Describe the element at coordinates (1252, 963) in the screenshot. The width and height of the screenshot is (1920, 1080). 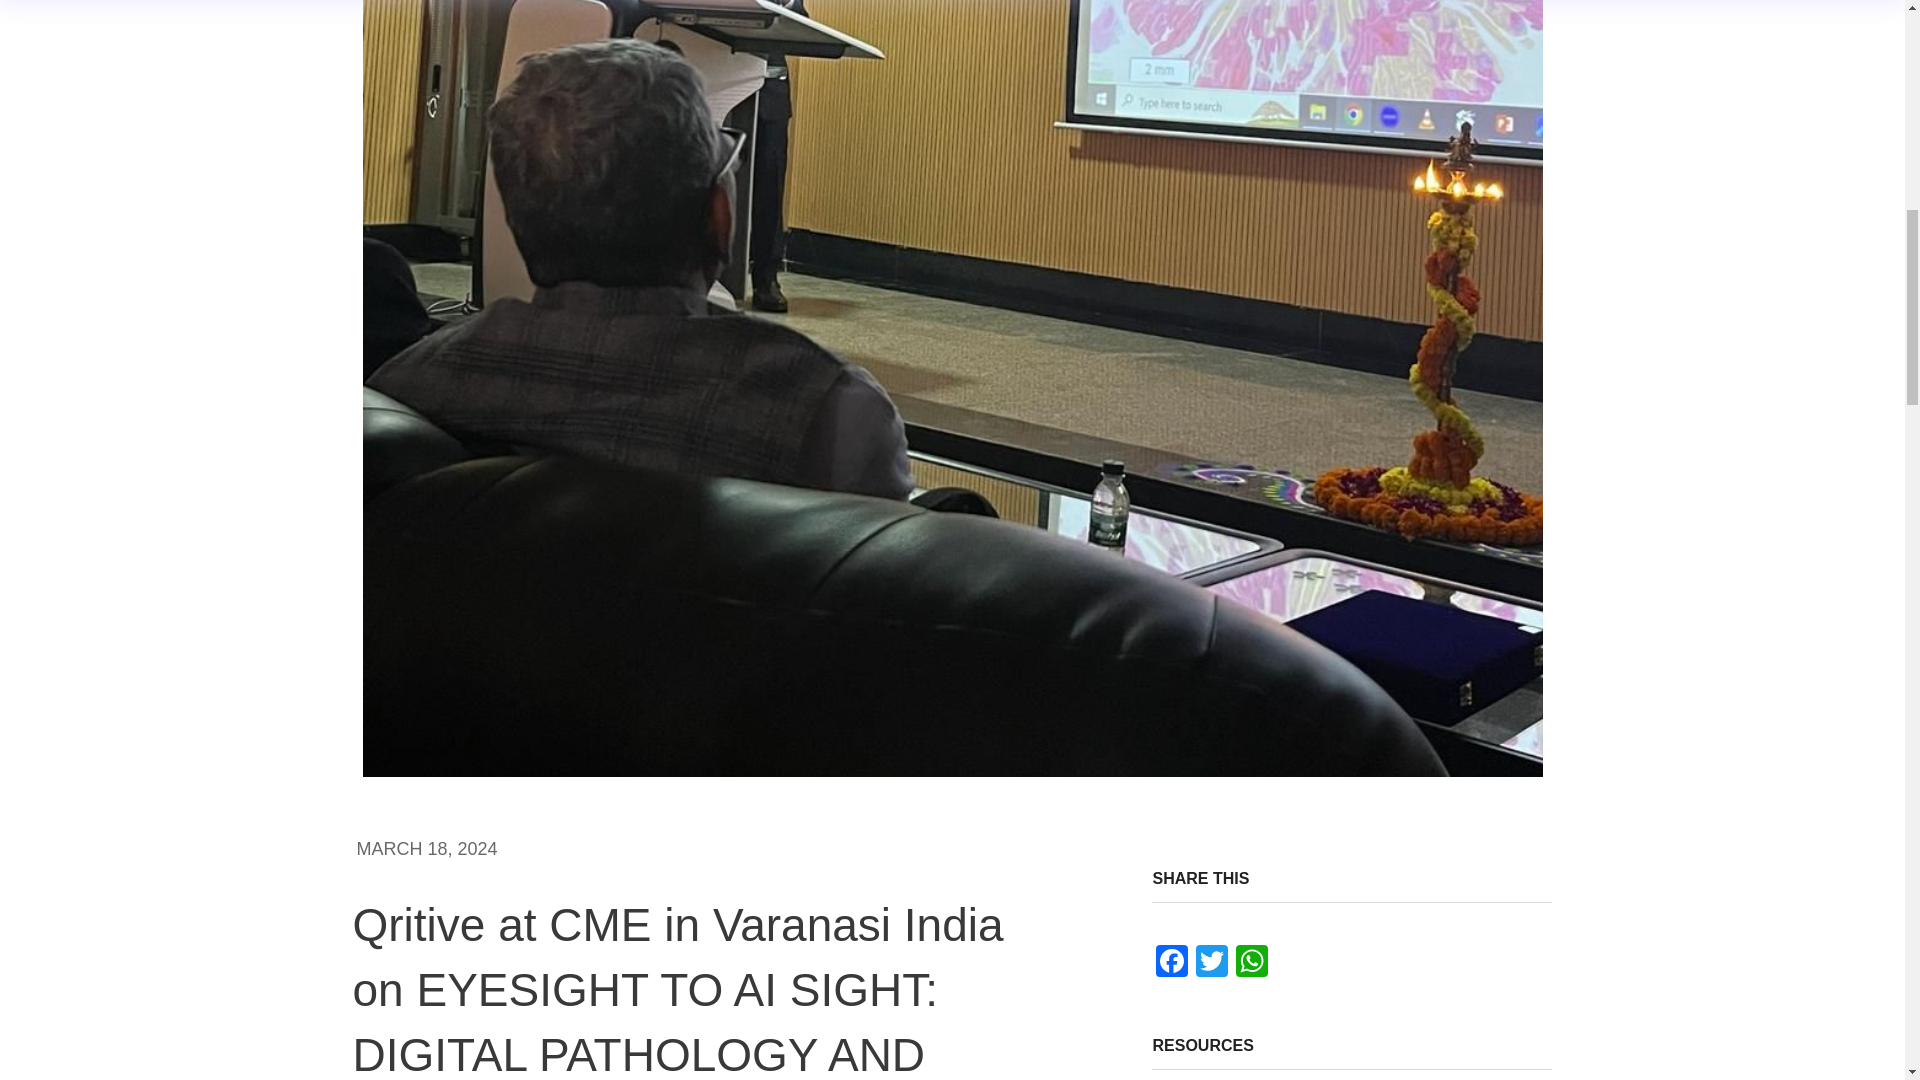
I see `WhatsApp` at that location.